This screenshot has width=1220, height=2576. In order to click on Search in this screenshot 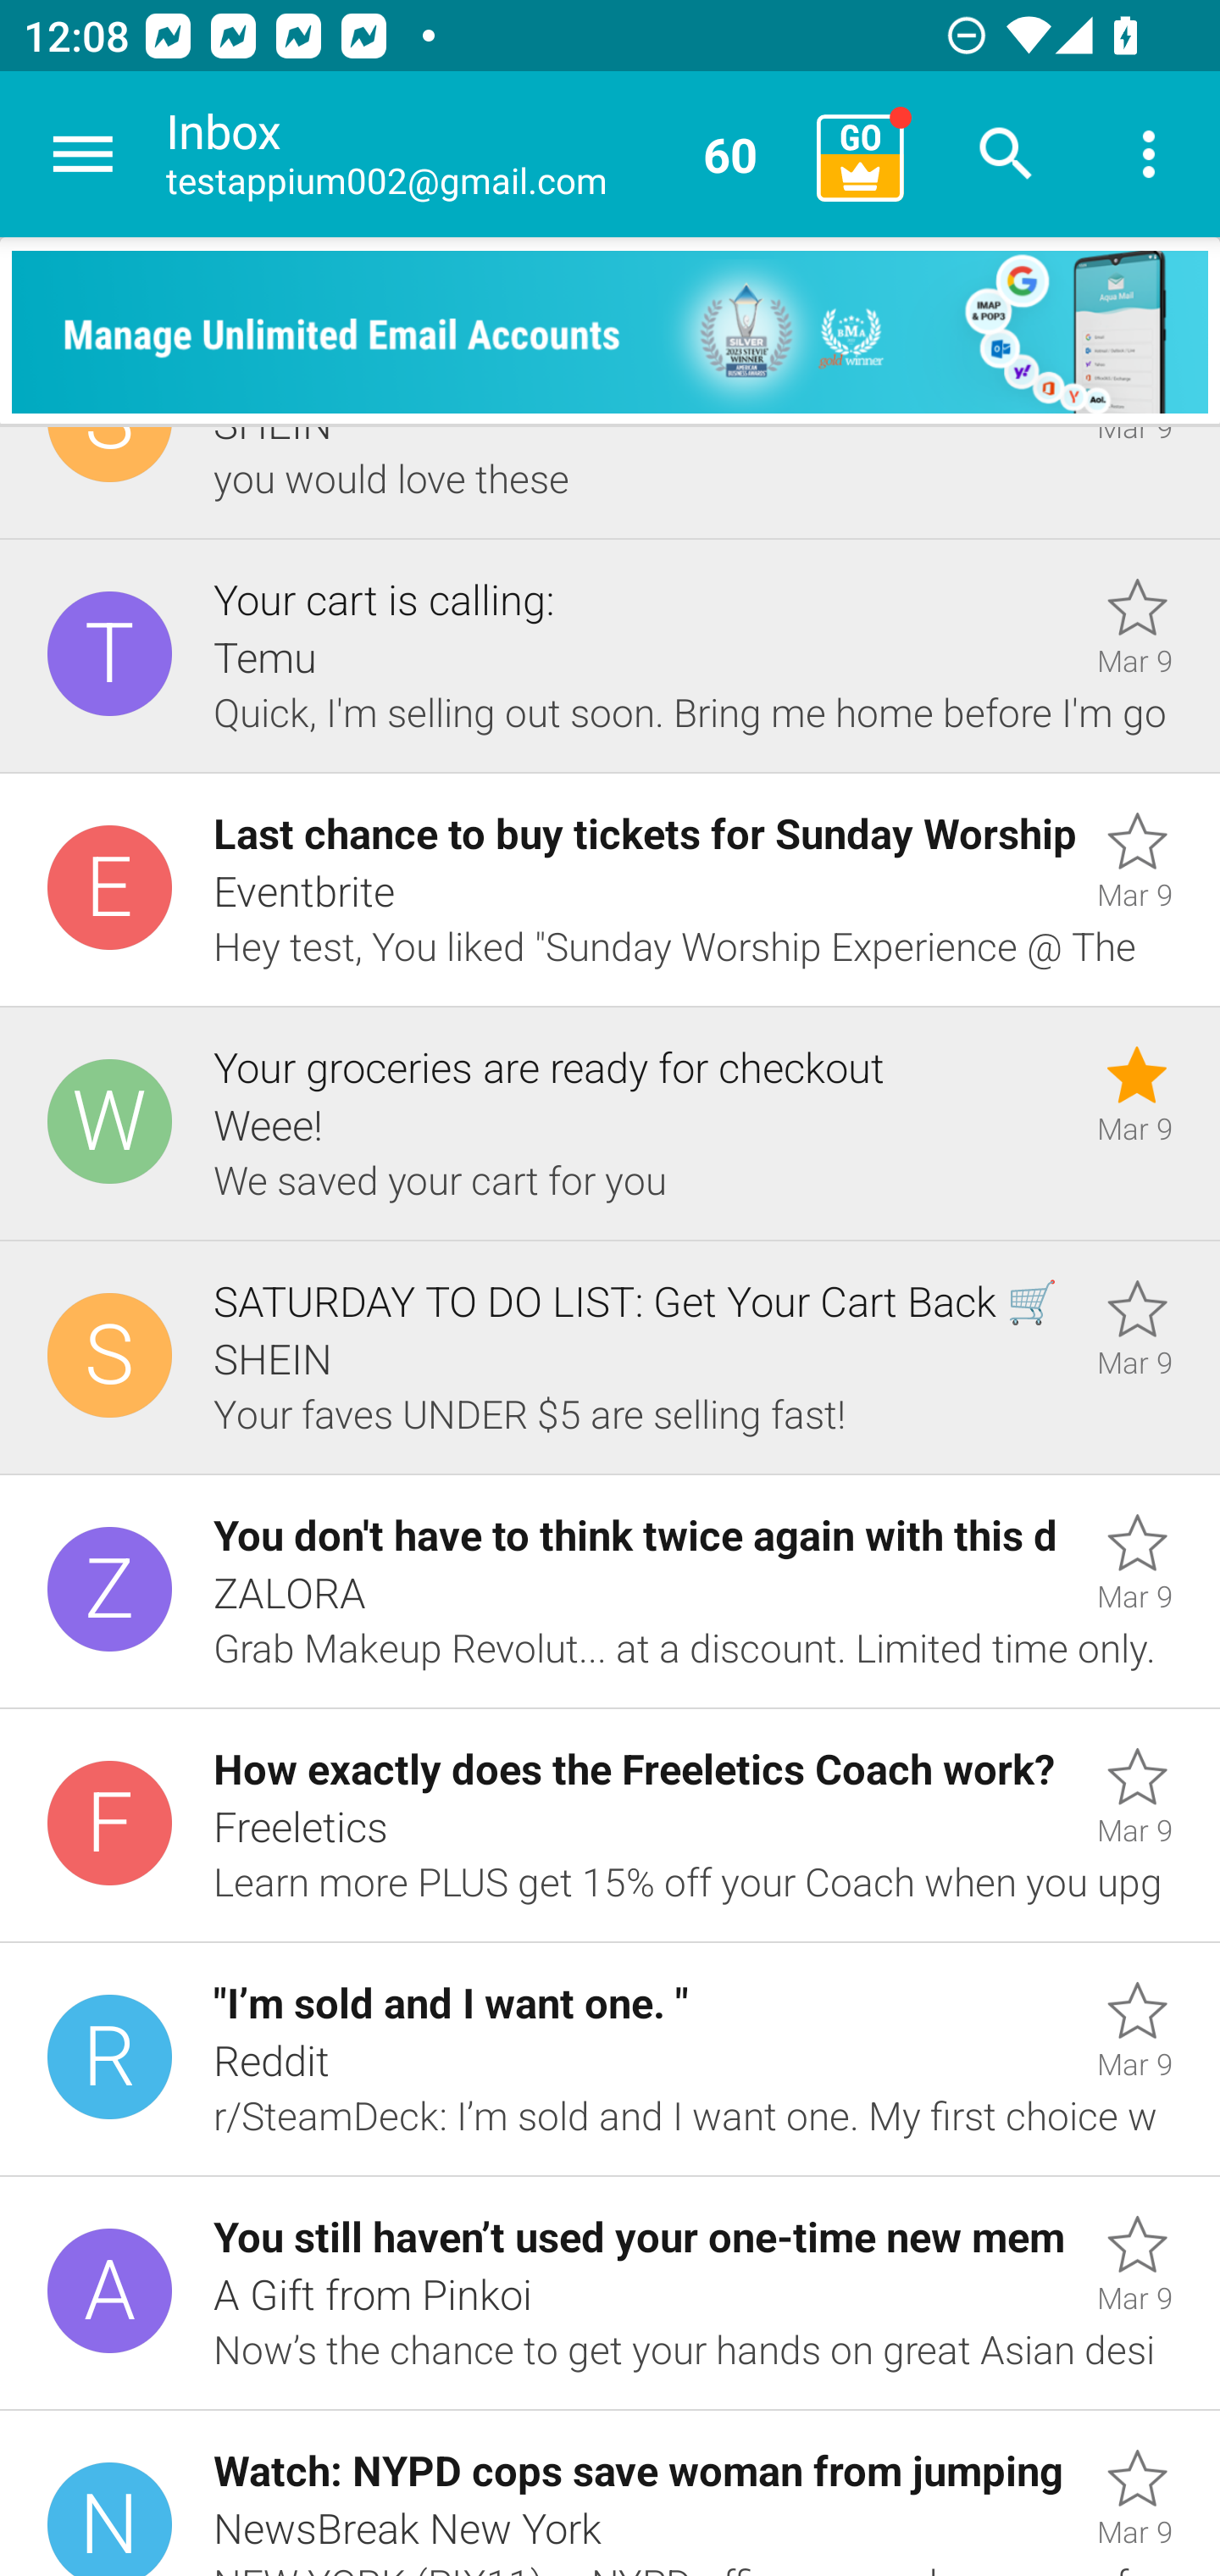, I will do `click(1006, 154)`.